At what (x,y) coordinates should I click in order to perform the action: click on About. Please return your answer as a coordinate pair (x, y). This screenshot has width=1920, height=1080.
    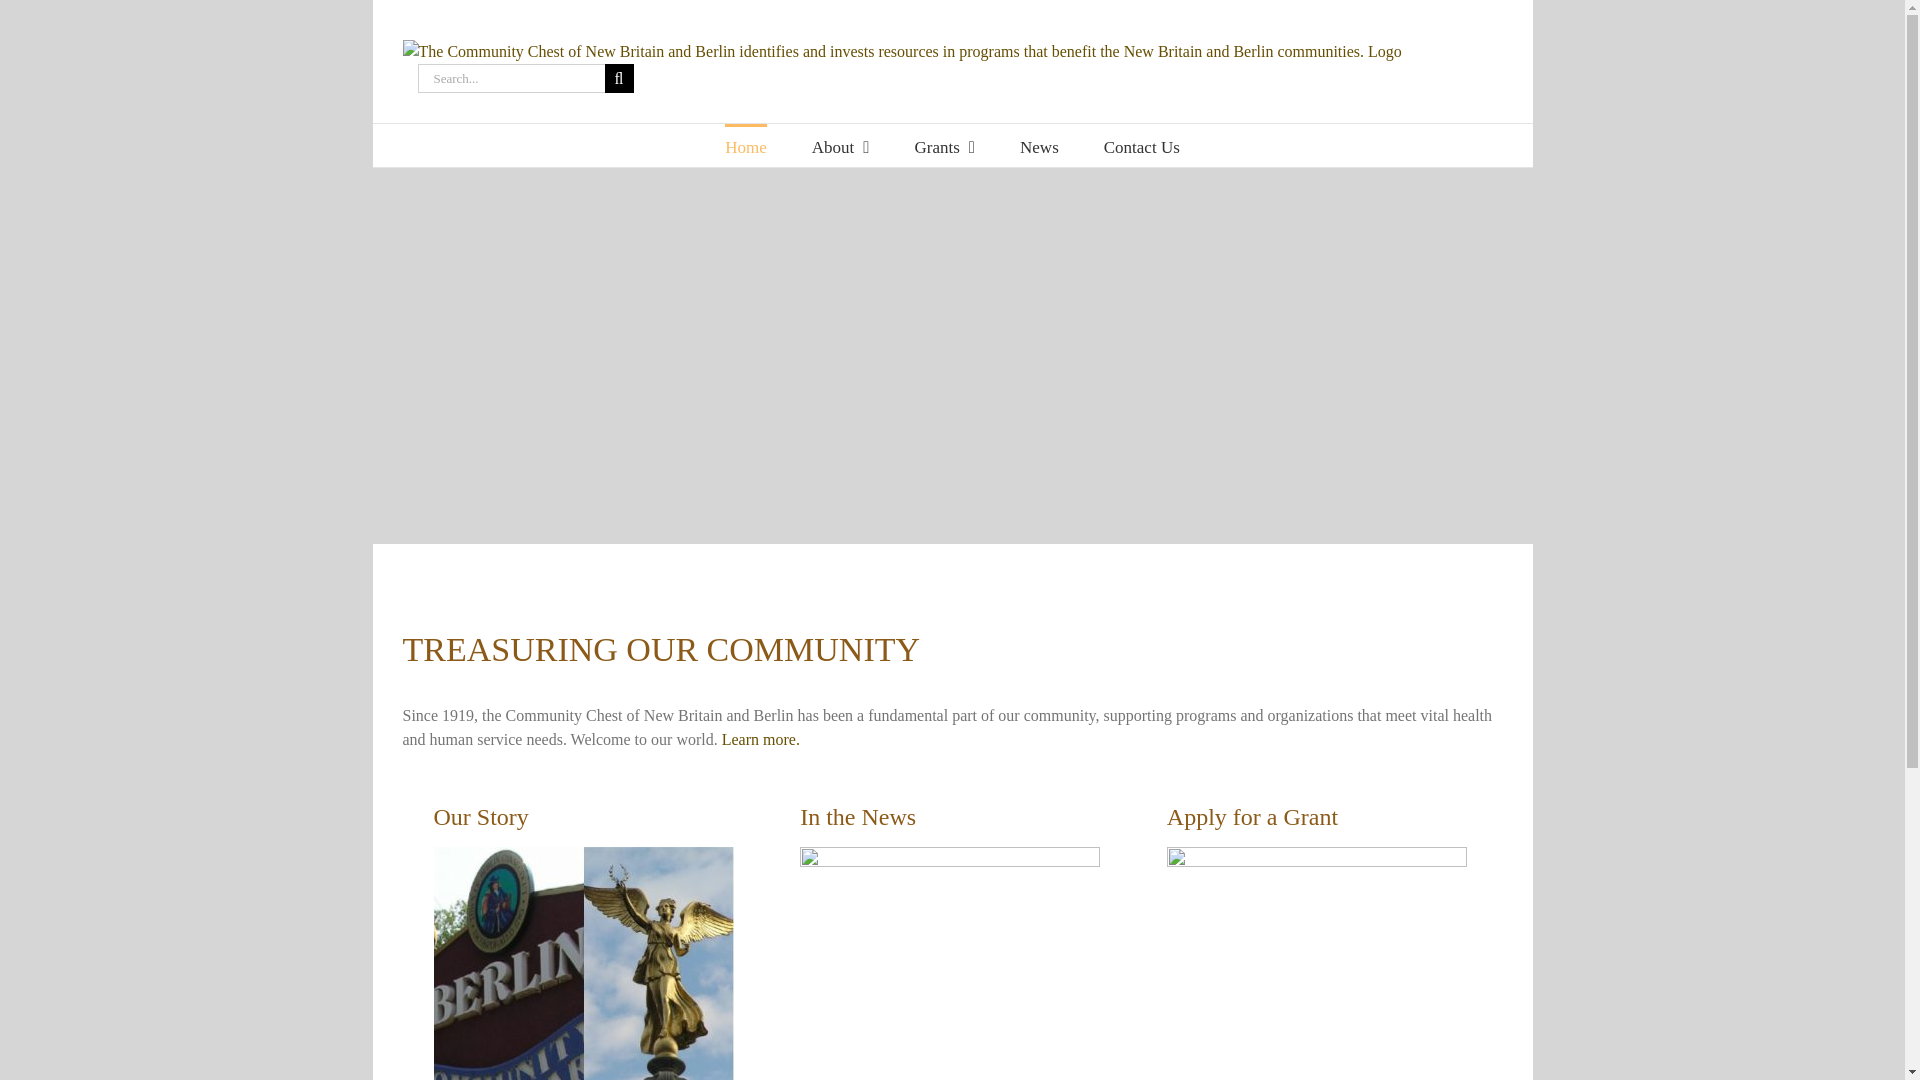
    Looking at the image, I should click on (840, 146).